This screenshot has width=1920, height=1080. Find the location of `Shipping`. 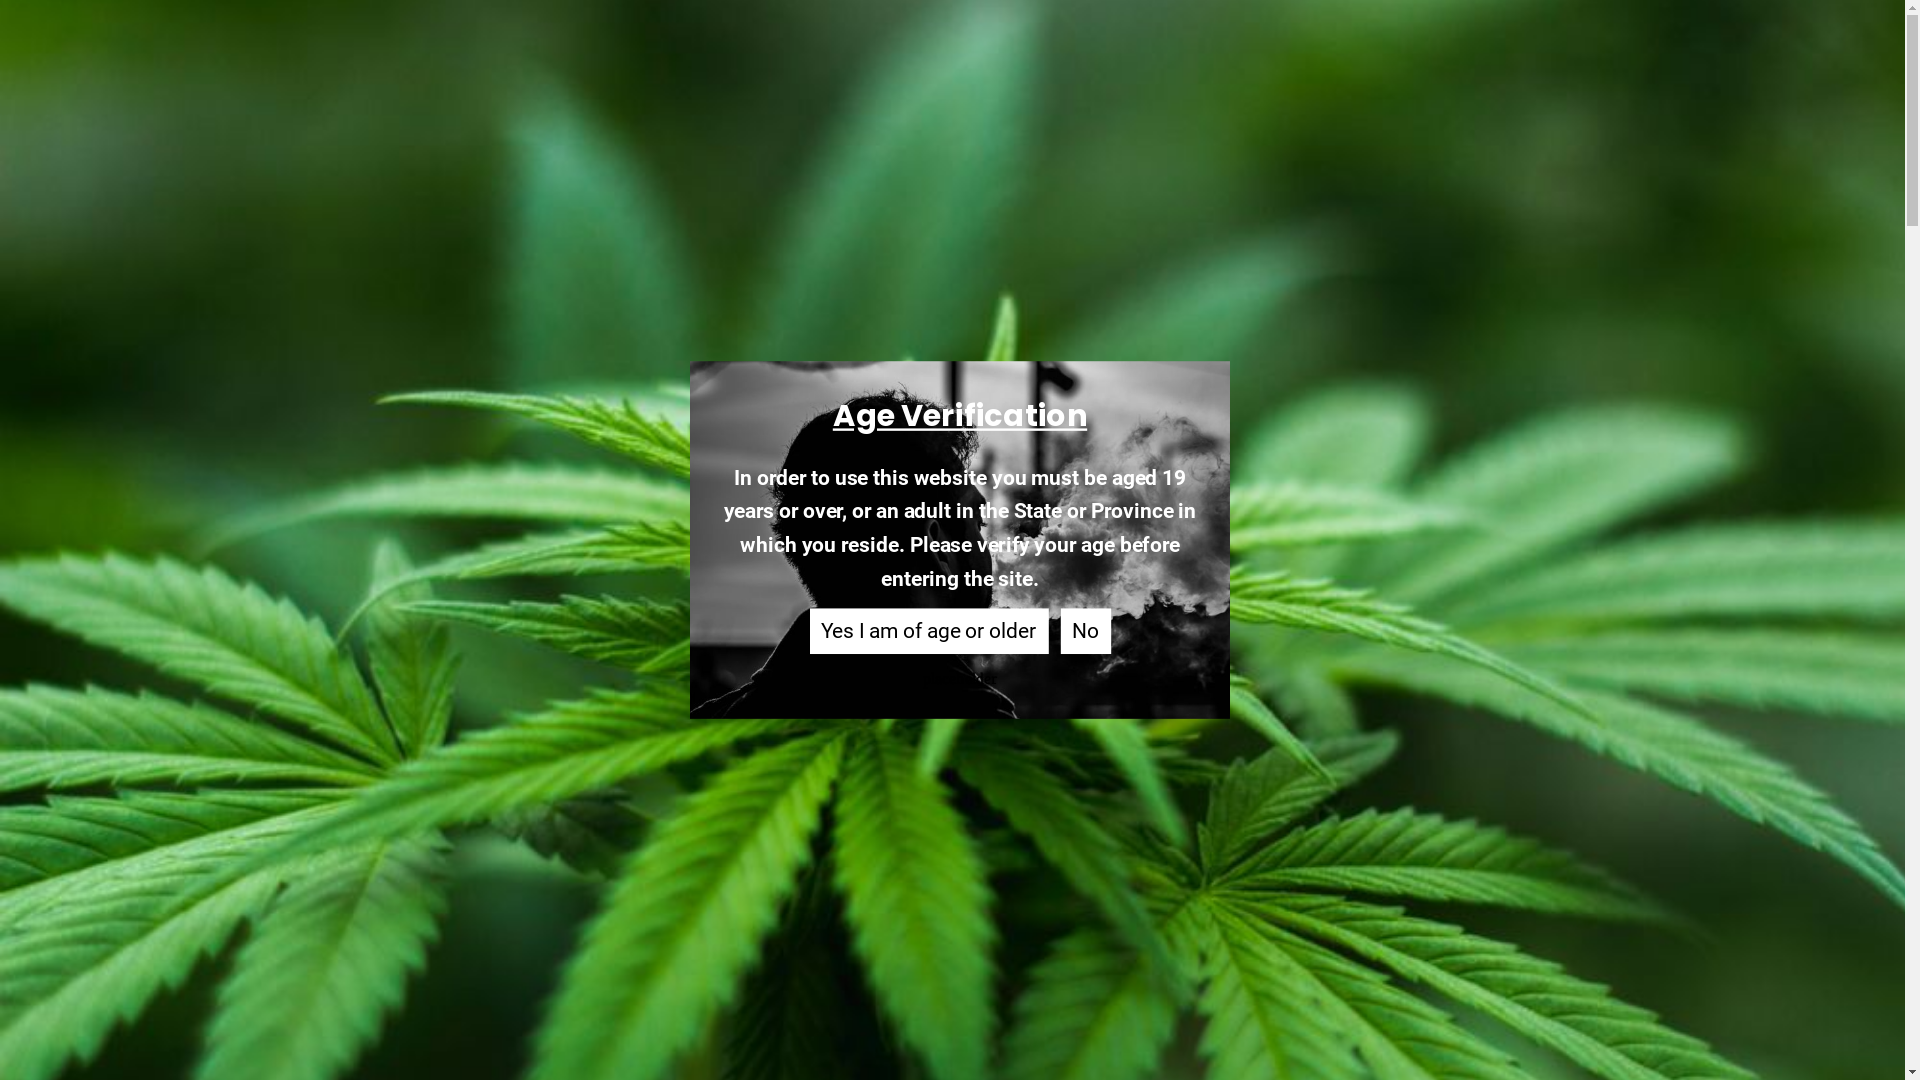

Shipping is located at coordinates (887, 1022).